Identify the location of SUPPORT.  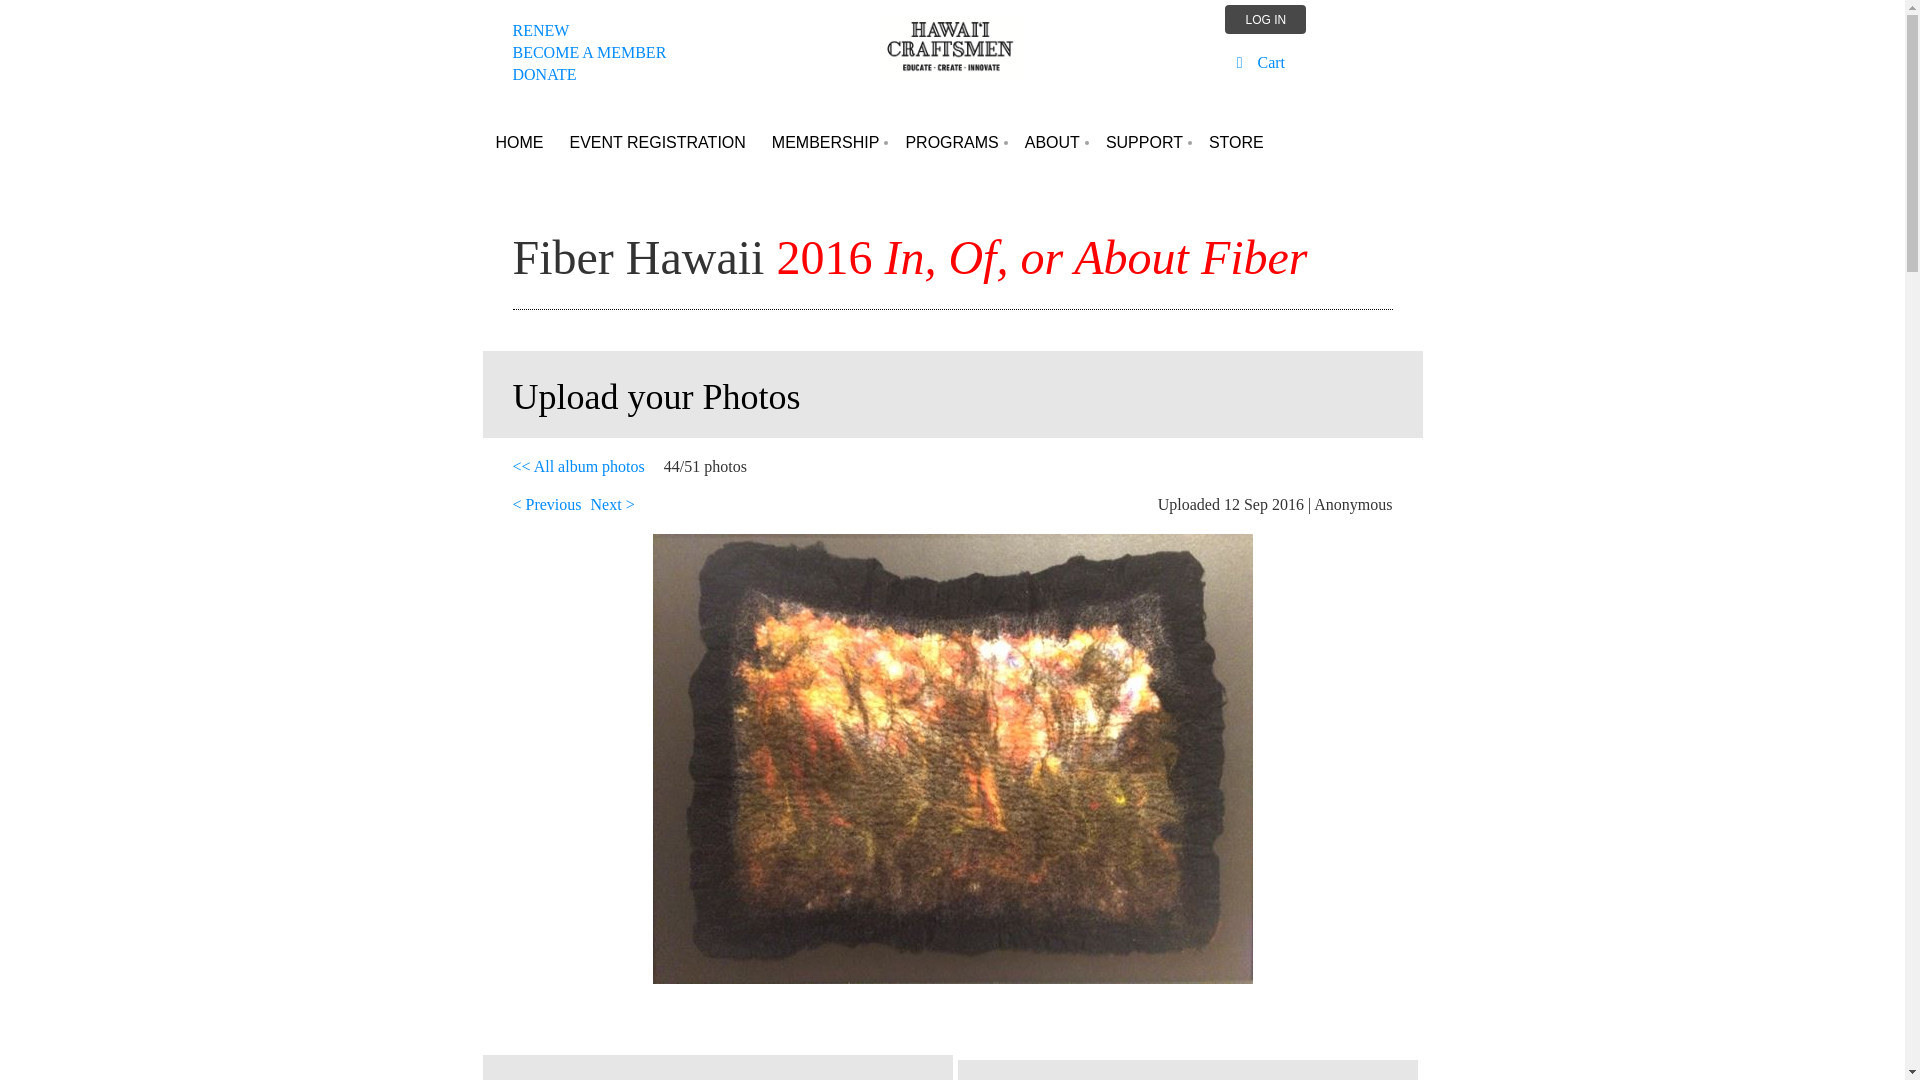
(1052, 142).